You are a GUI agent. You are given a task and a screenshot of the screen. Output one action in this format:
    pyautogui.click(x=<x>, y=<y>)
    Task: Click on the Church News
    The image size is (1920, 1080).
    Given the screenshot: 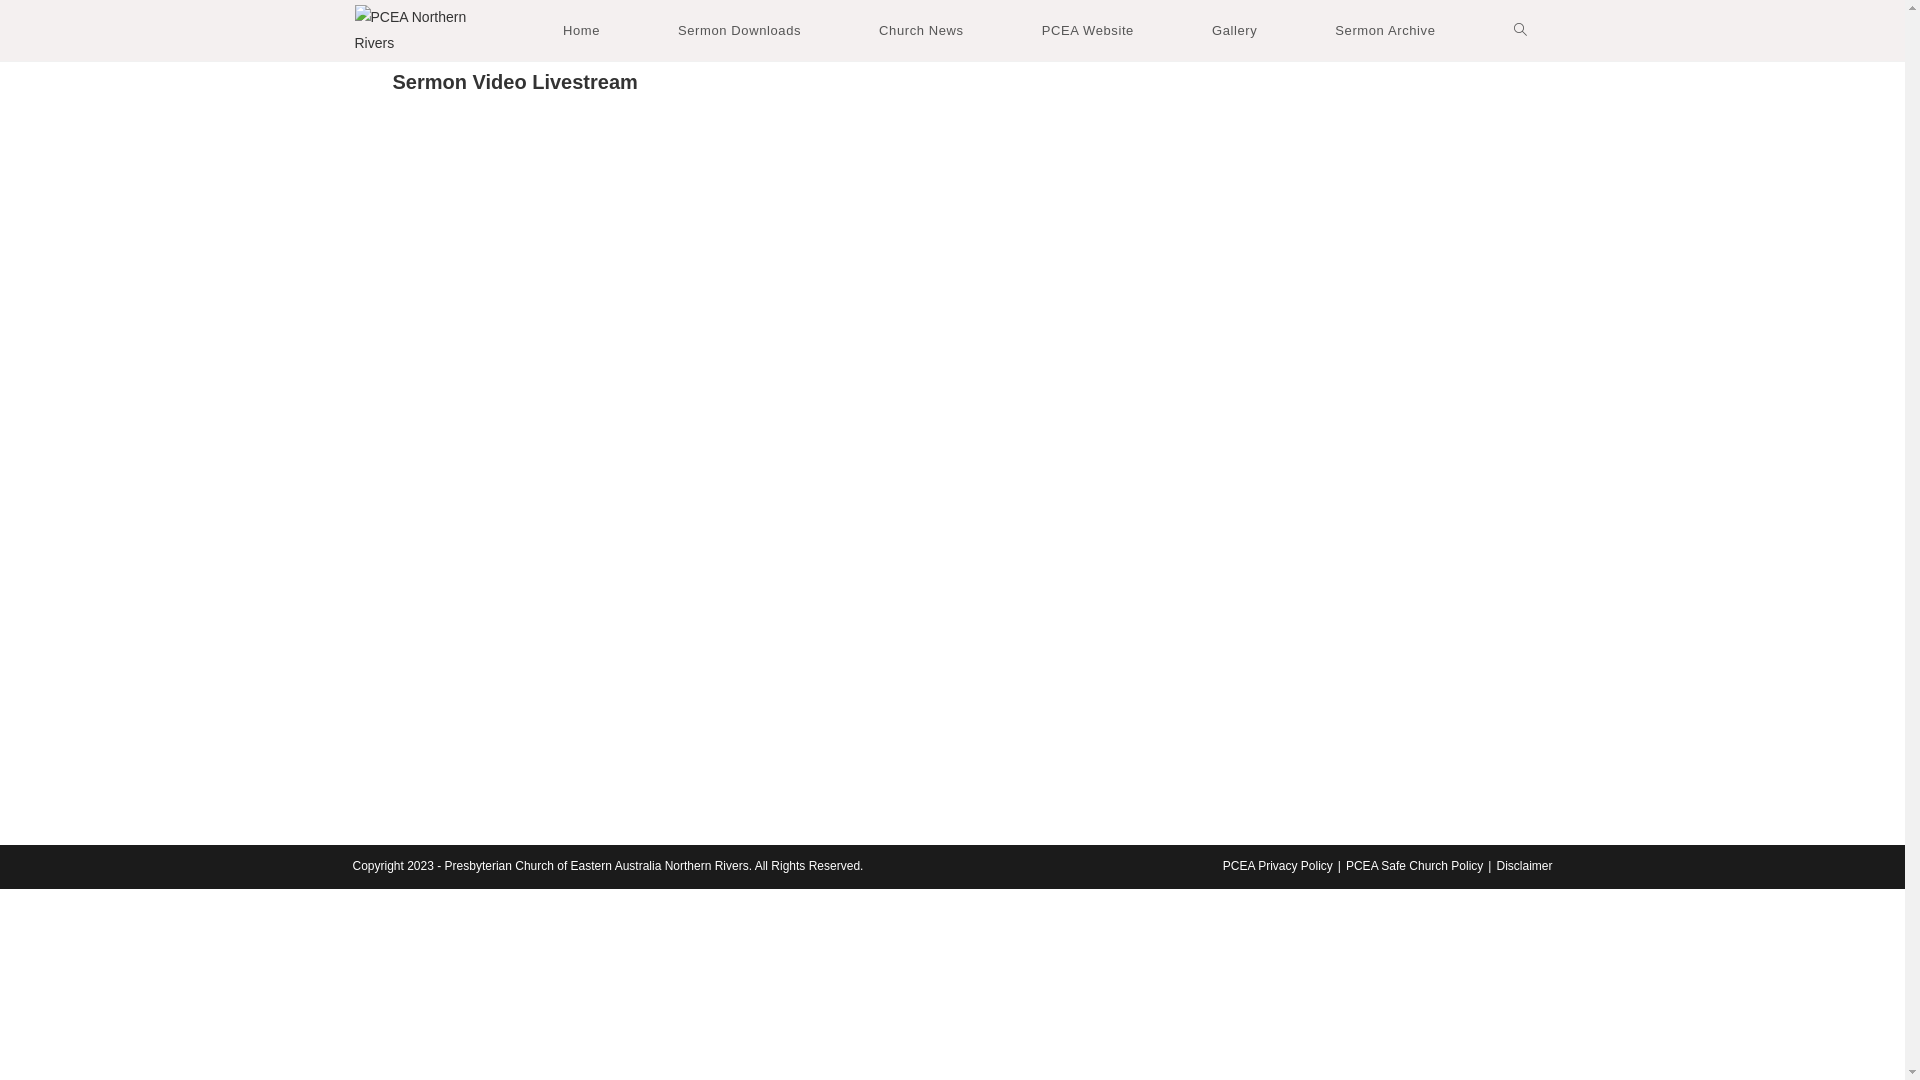 What is the action you would take?
    pyautogui.click(x=921, y=30)
    